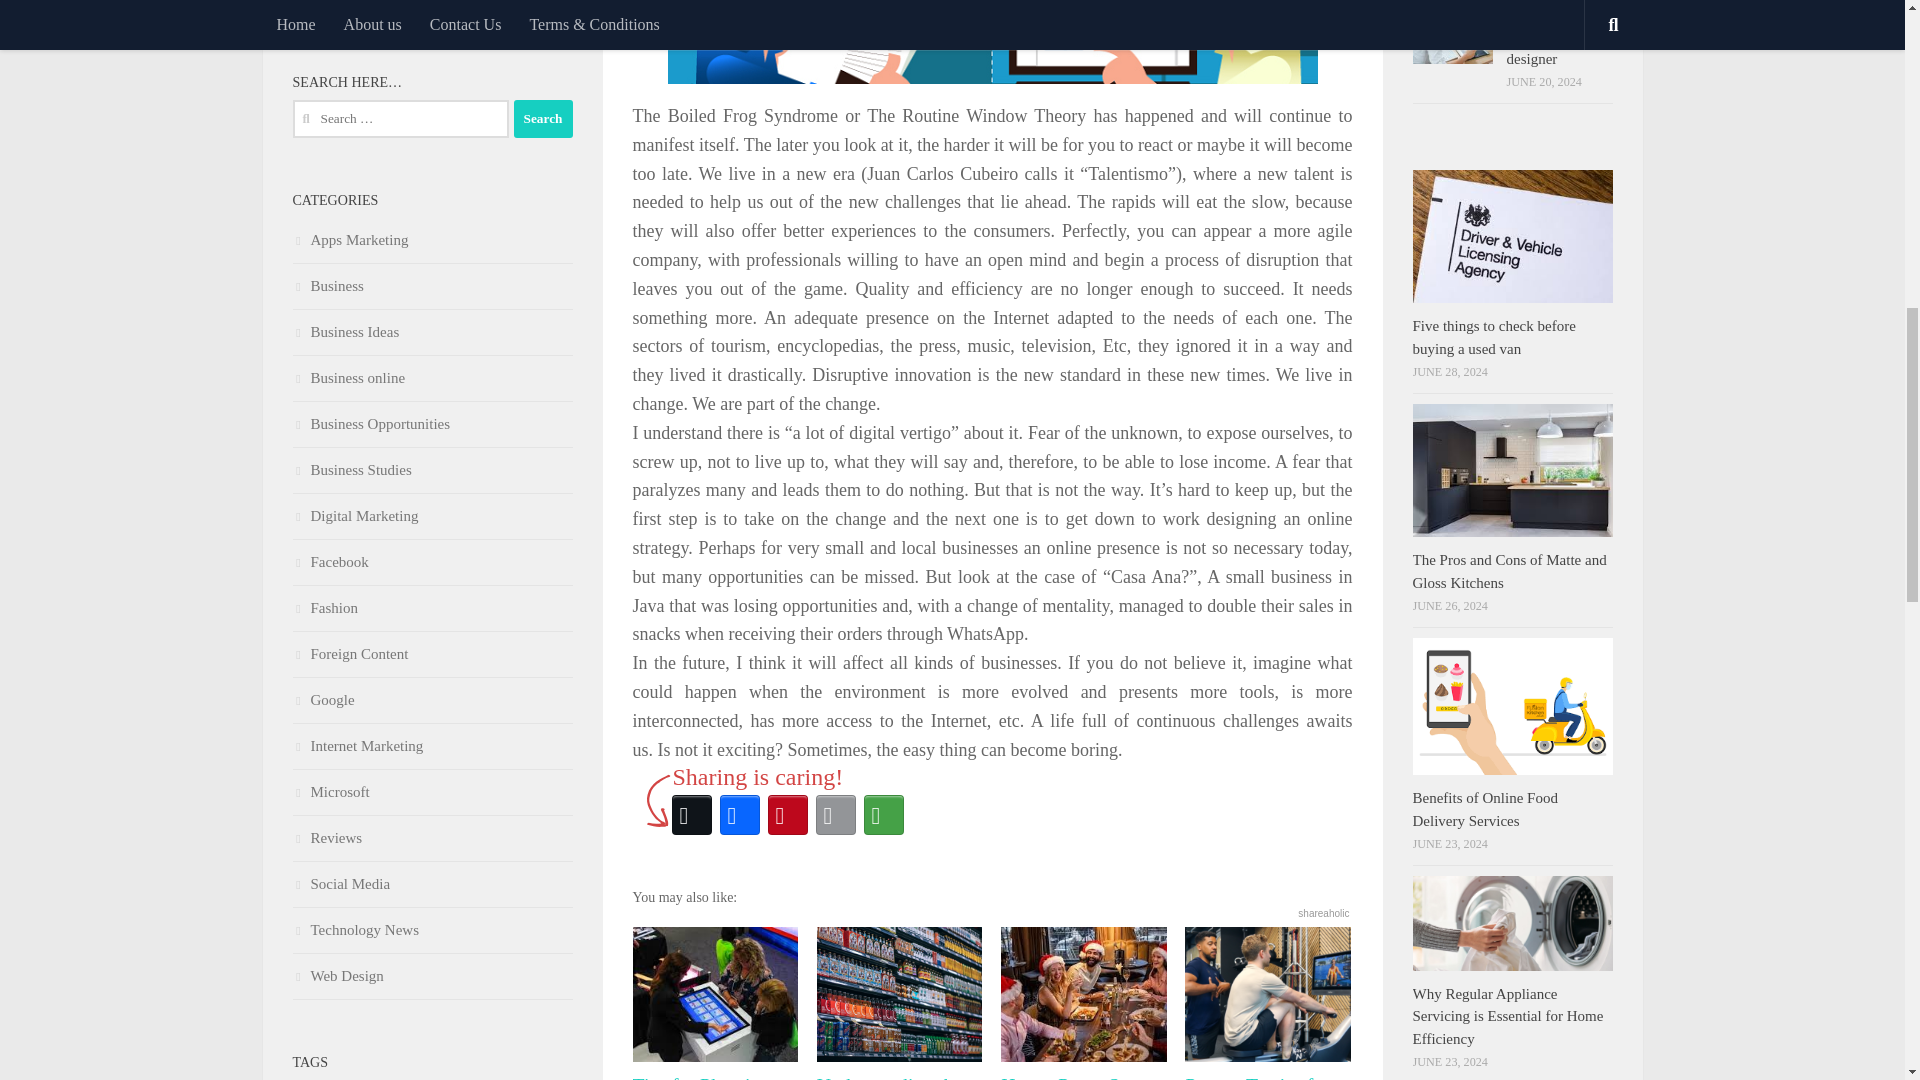 This screenshot has height=1080, width=1920. Describe the element at coordinates (1084, 1003) in the screenshot. I see `How a Pager System Improves Restaurant Customer Service` at that location.